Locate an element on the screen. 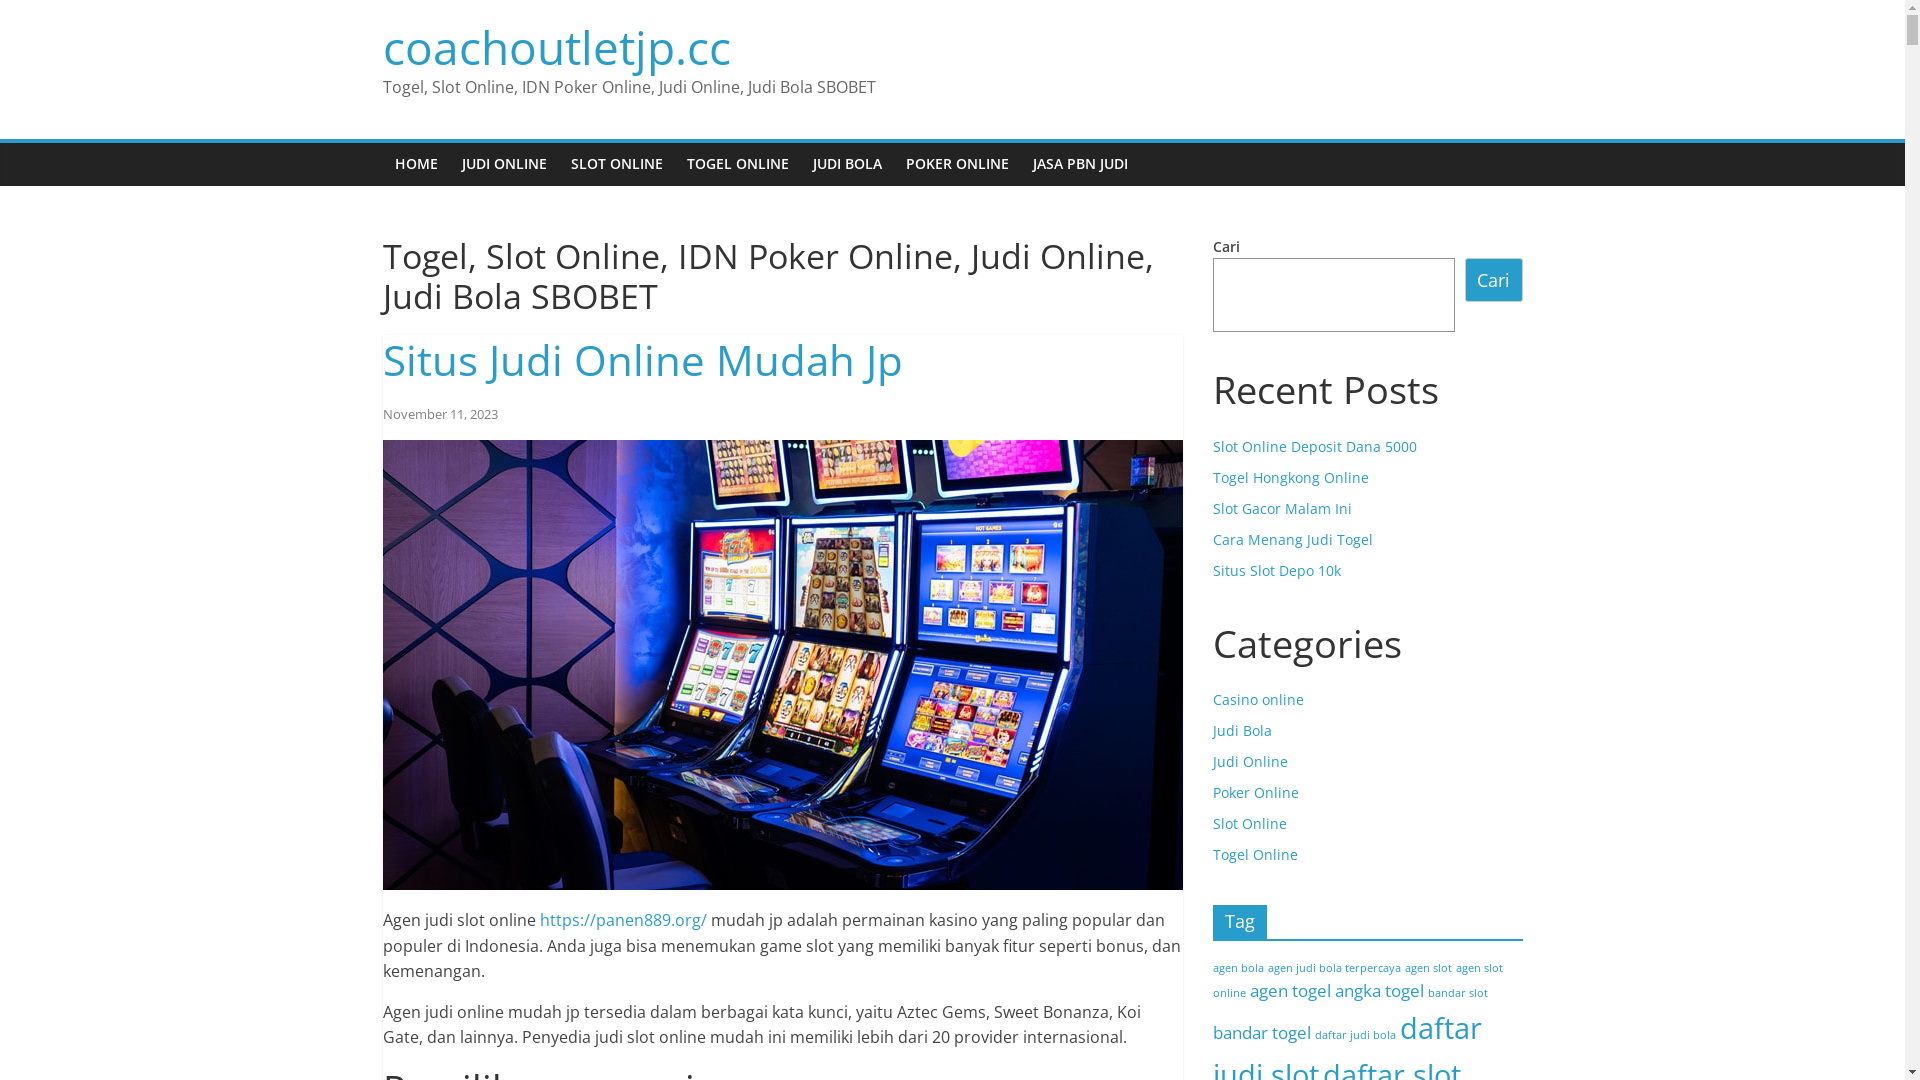  Togel Online is located at coordinates (1254, 854).